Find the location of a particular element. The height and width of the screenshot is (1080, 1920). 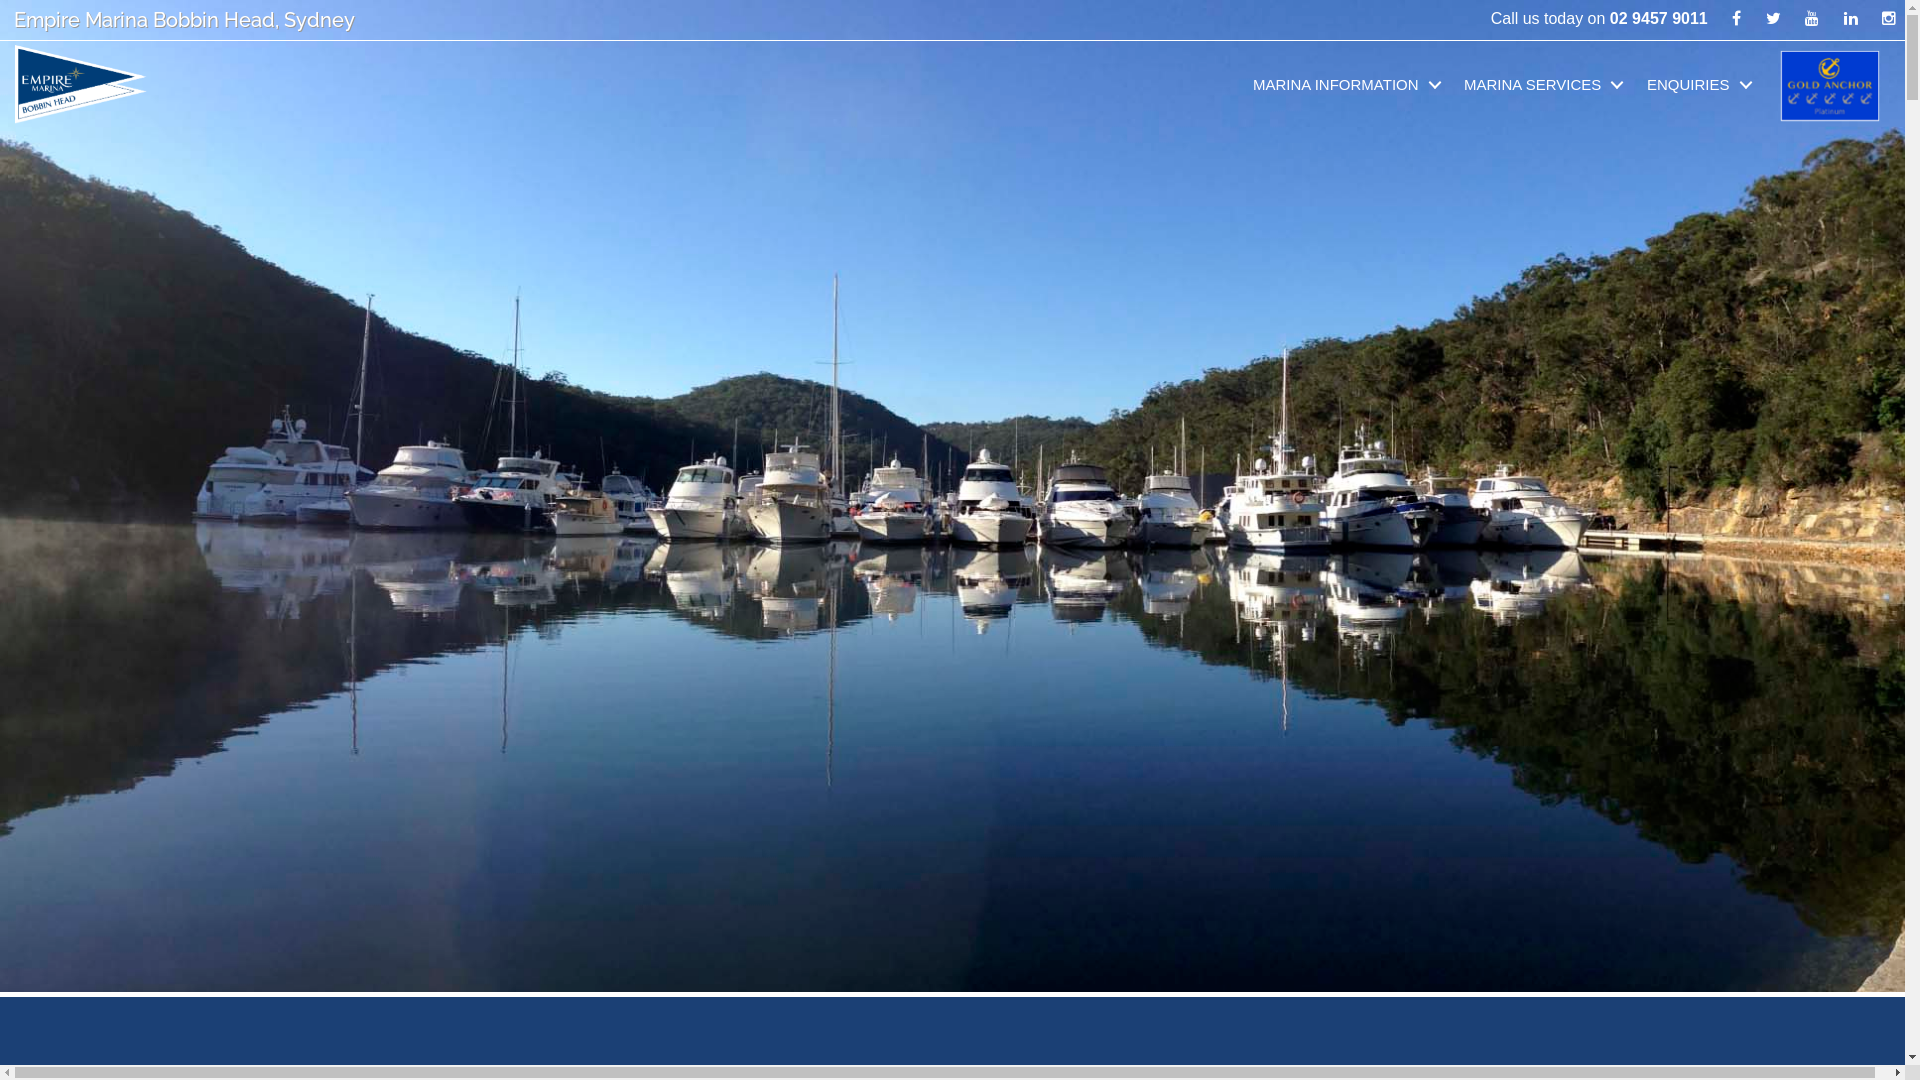

MARINA INFORMATION is located at coordinates (1351, 85).